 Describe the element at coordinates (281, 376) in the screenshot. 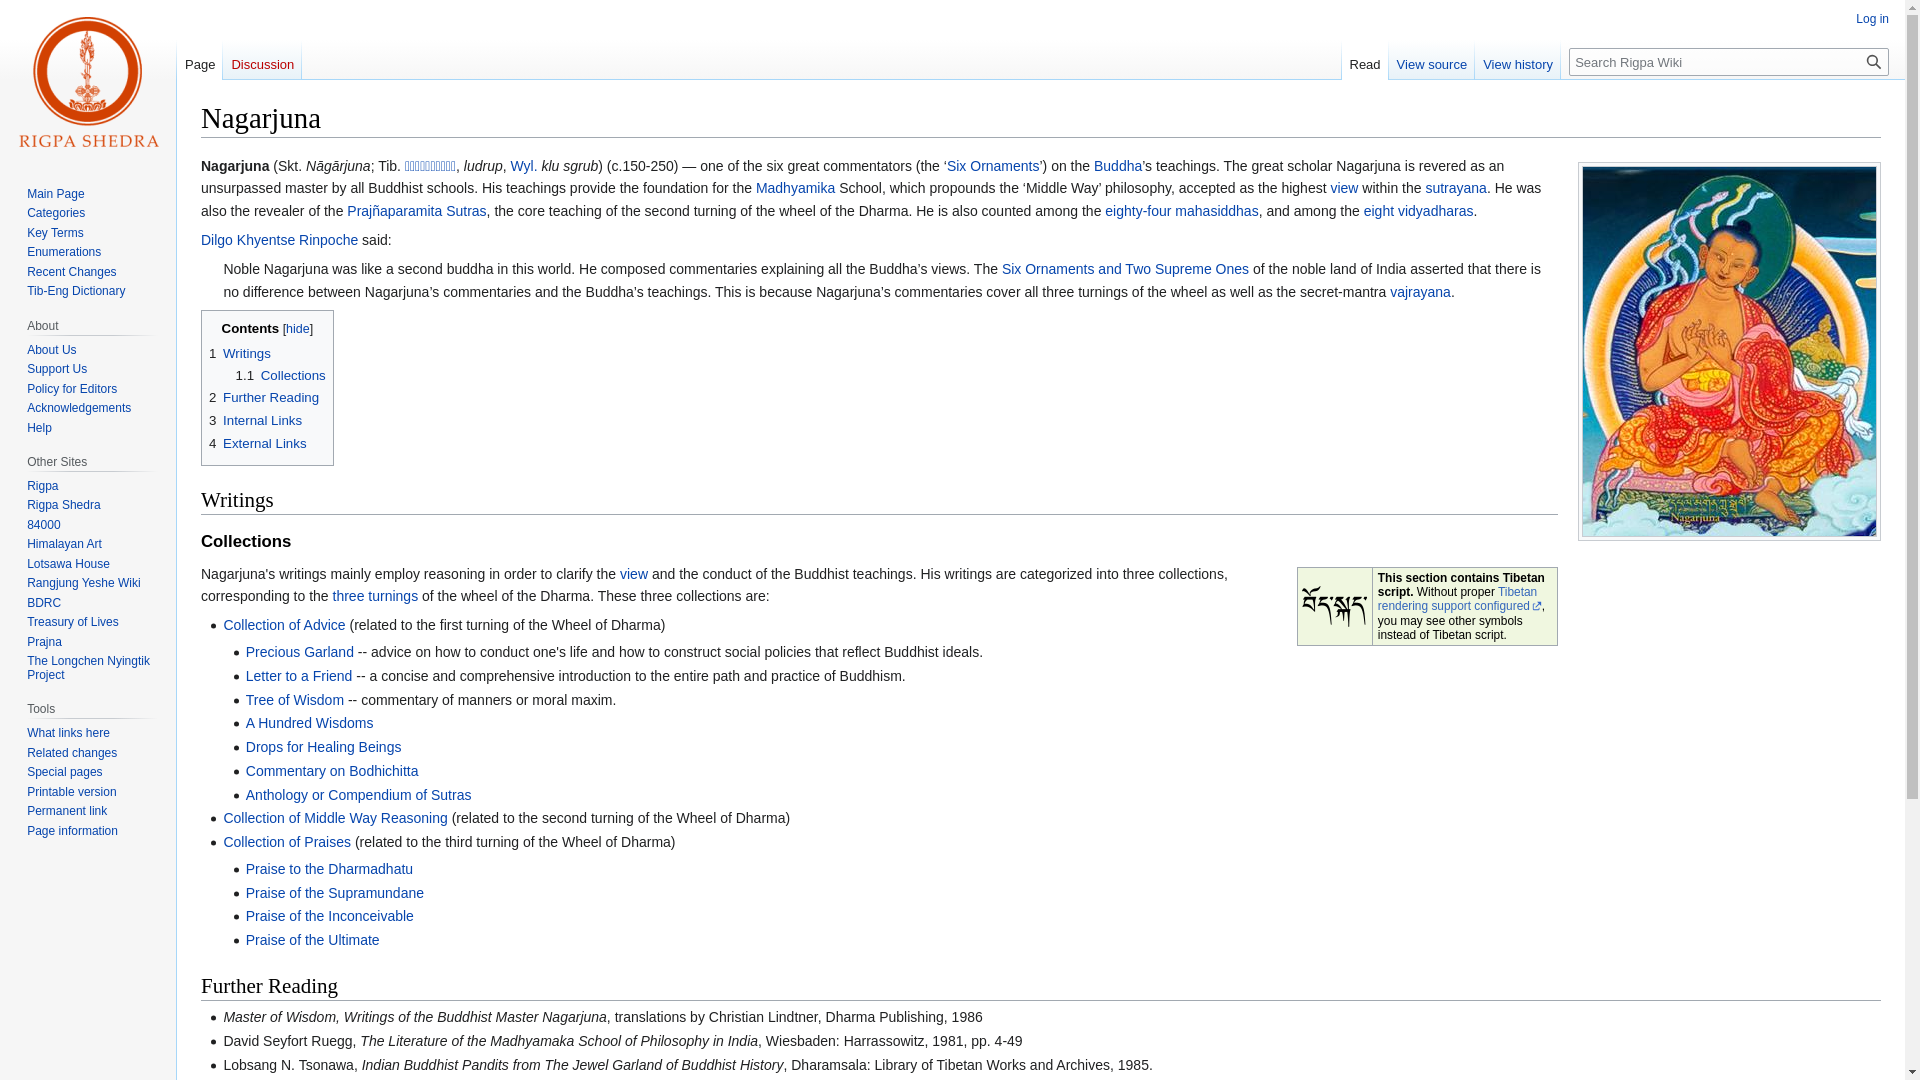

I see `1.1 Collections` at that location.